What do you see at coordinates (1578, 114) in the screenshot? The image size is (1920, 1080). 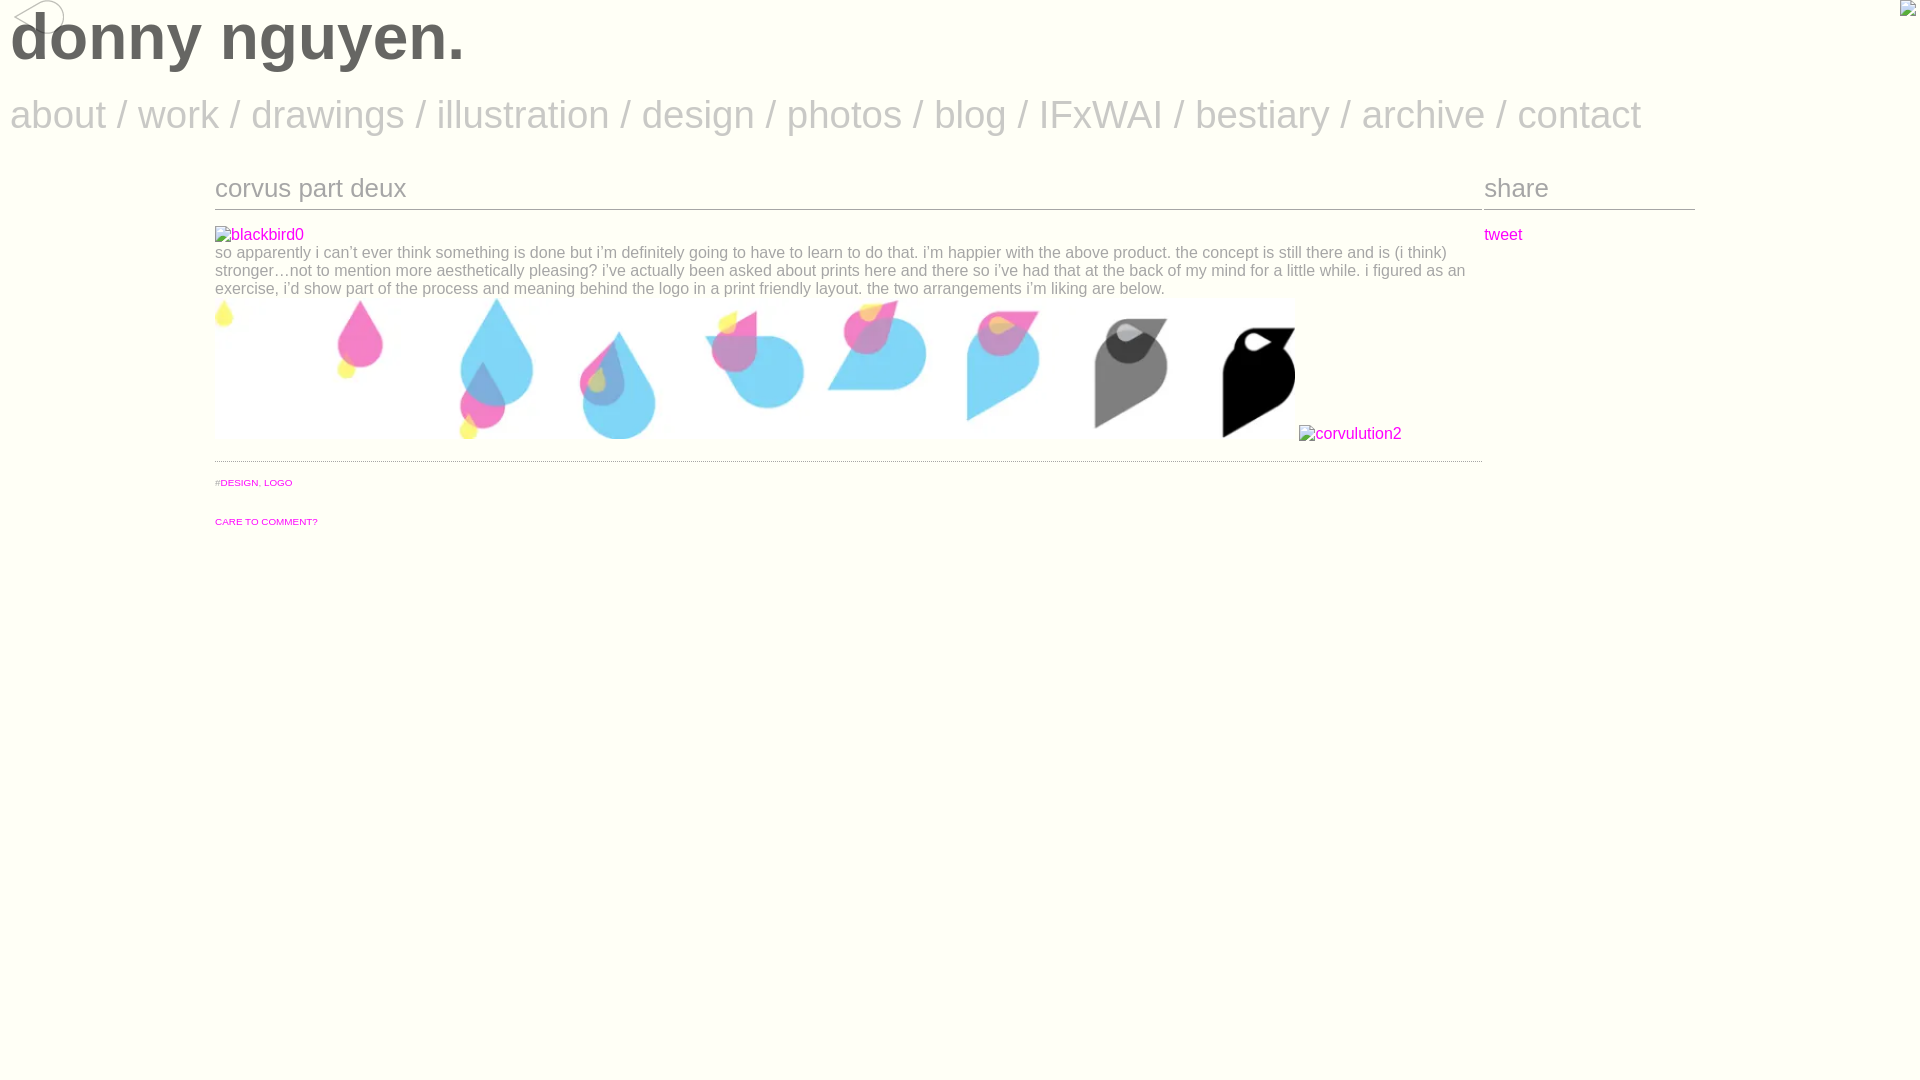 I see `contact` at bounding box center [1578, 114].